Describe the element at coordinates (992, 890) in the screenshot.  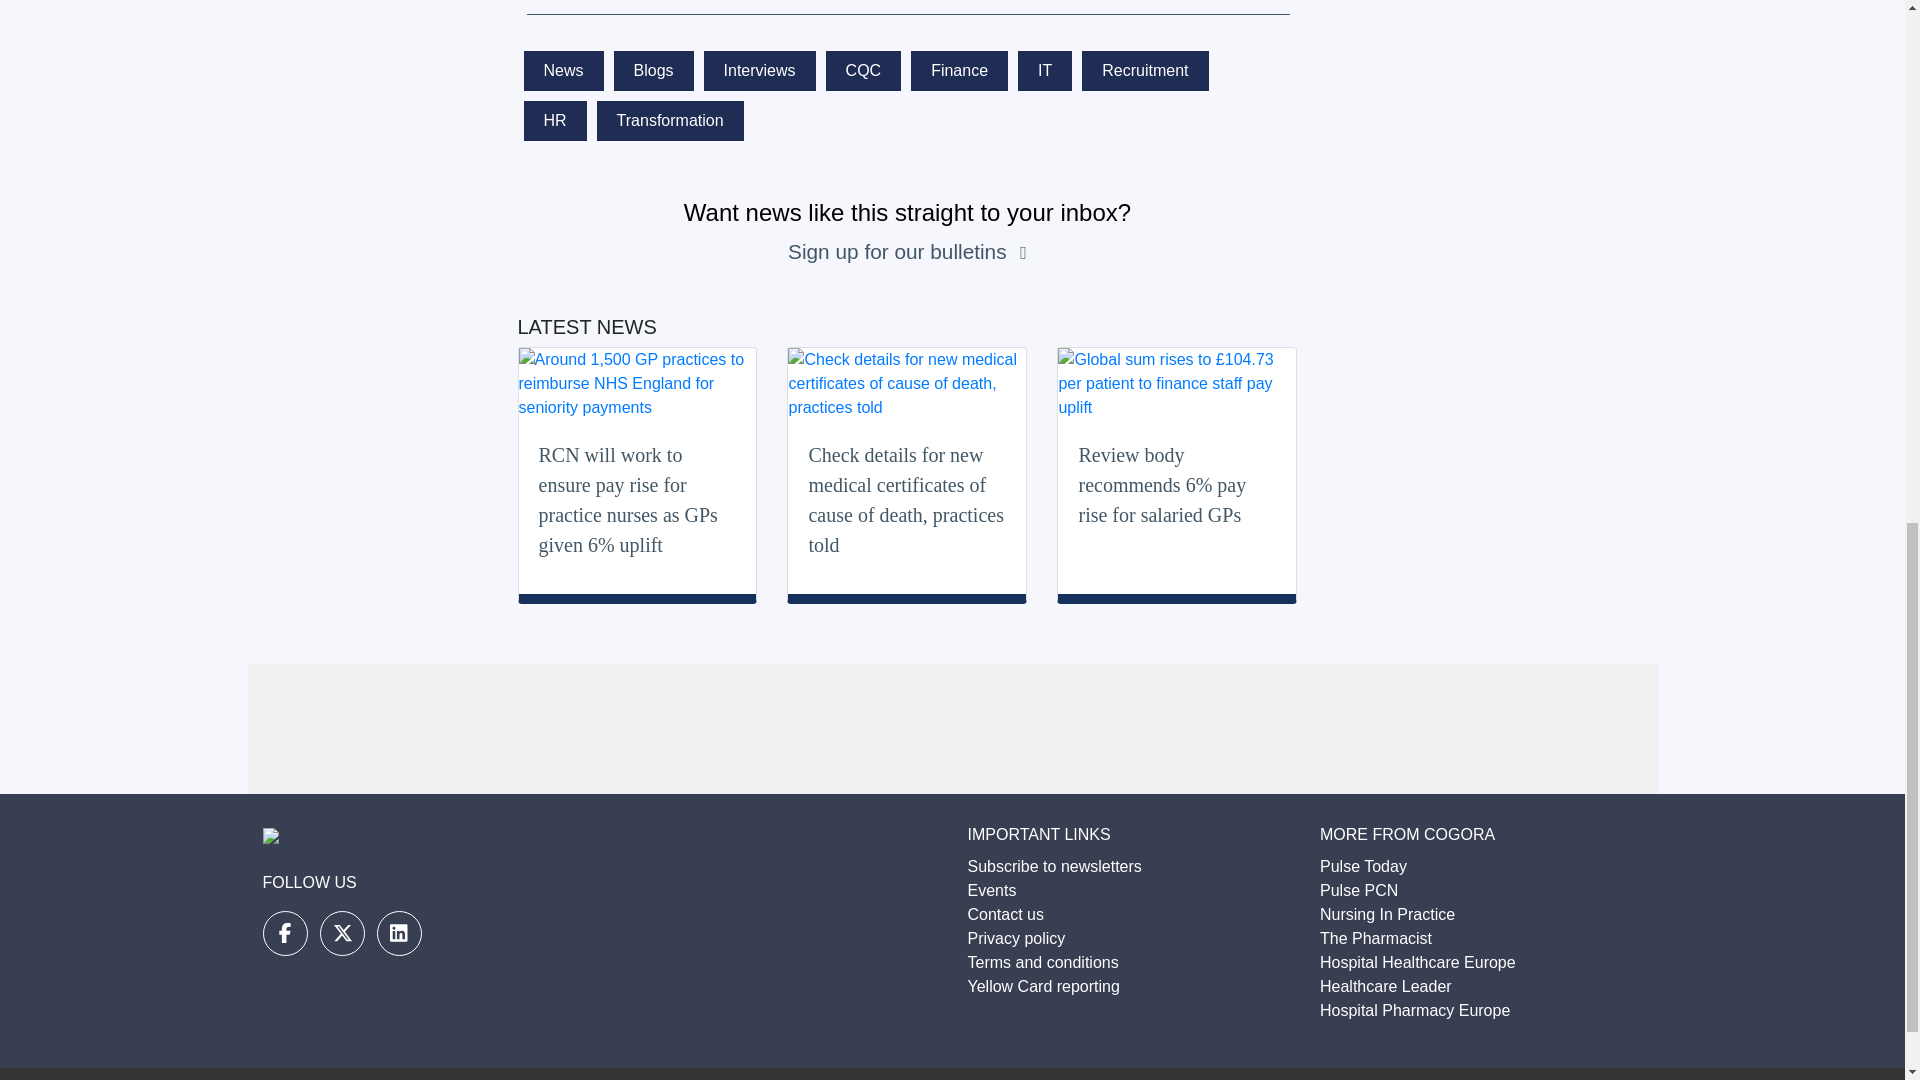
I see `Events` at that location.